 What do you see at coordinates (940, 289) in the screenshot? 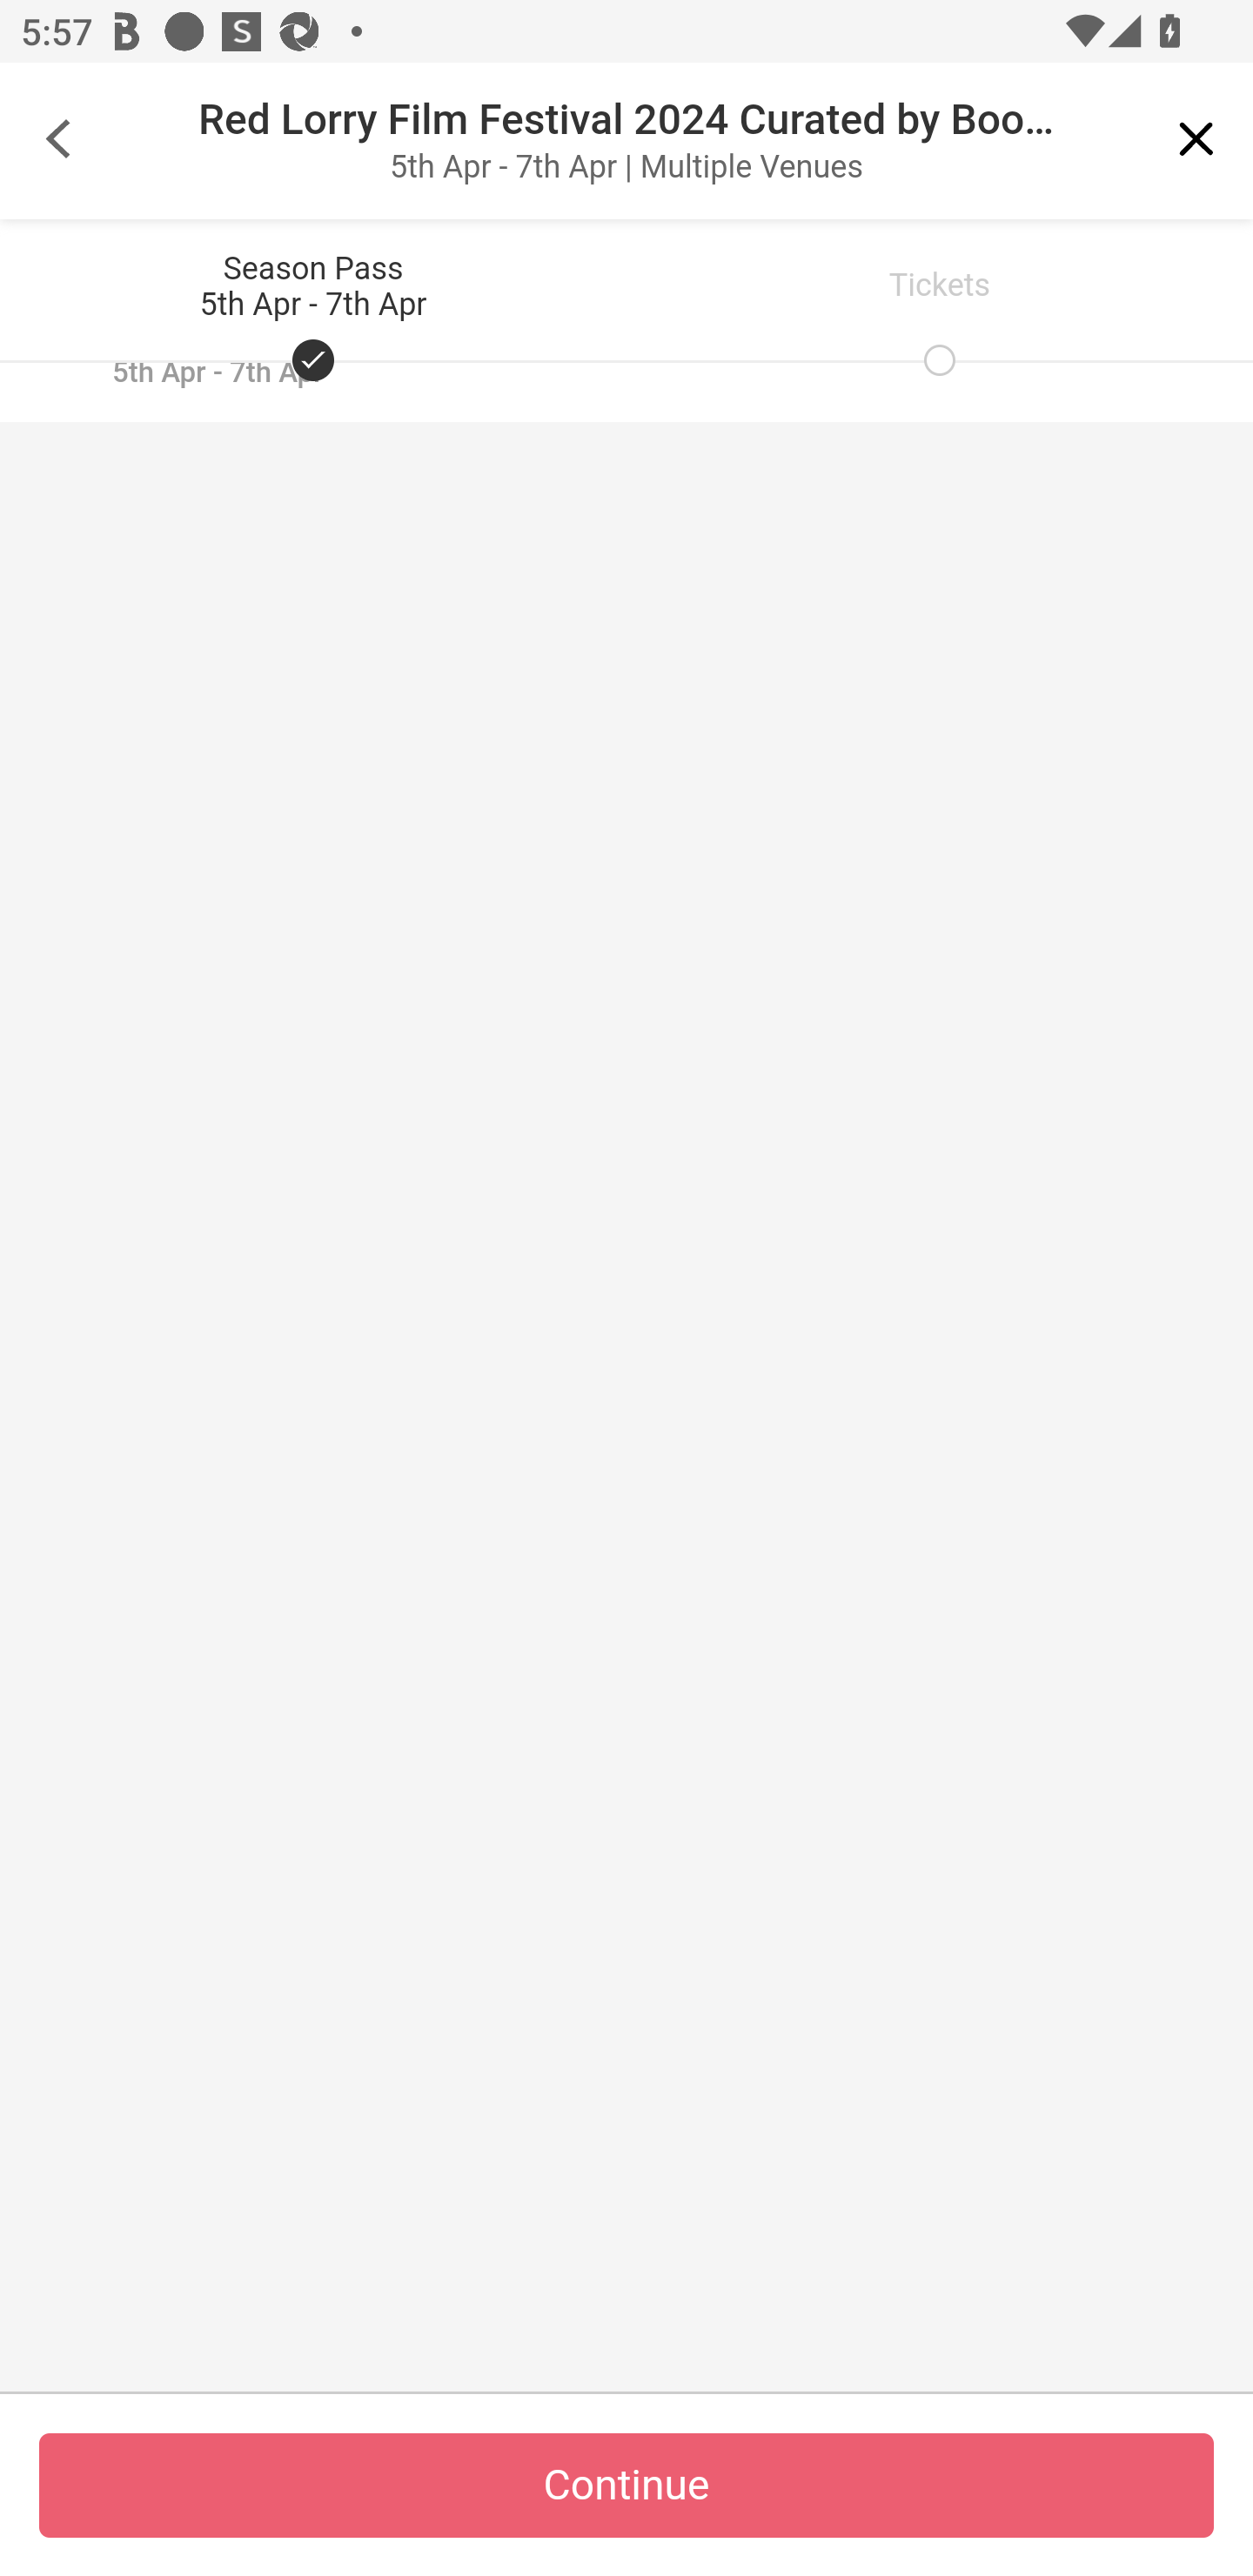
I see `Tickets` at bounding box center [940, 289].